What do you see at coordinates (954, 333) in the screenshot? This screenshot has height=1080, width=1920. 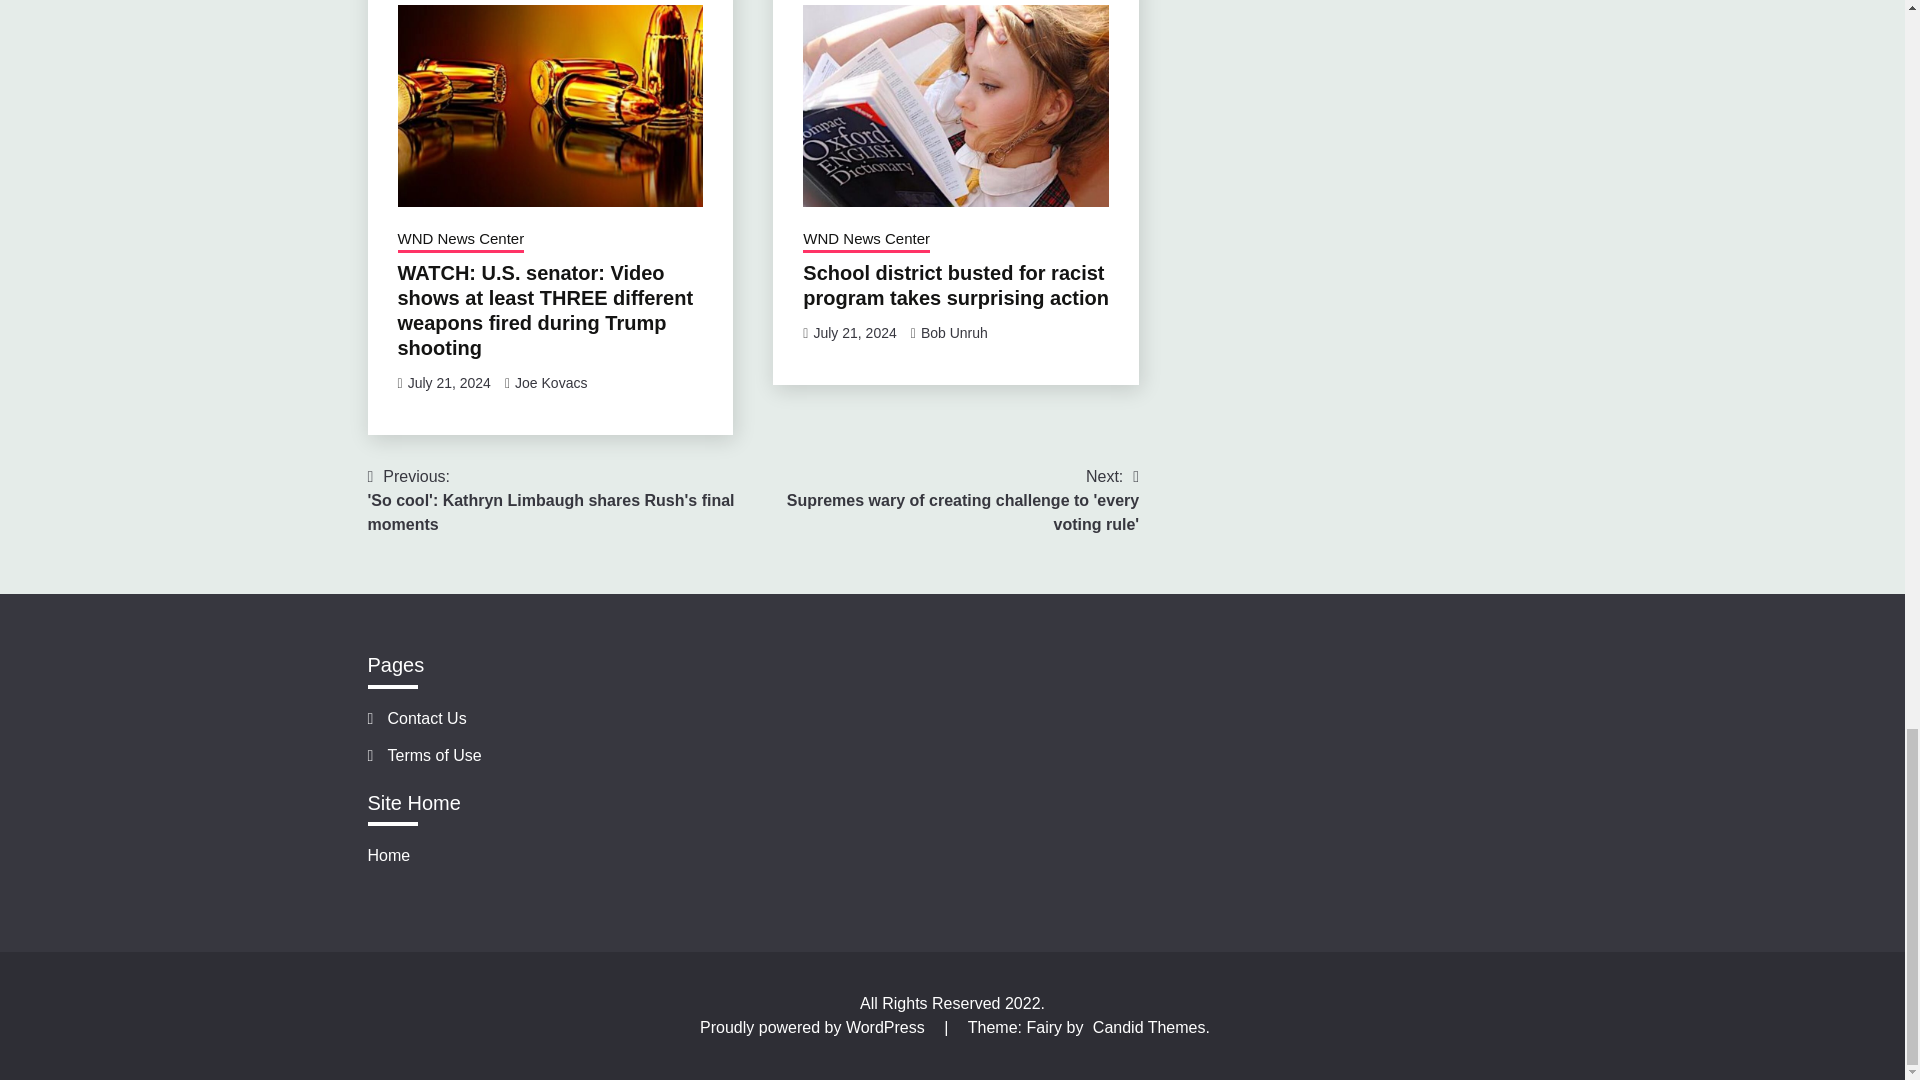 I see `Bob Unruh` at bounding box center [954, 333].